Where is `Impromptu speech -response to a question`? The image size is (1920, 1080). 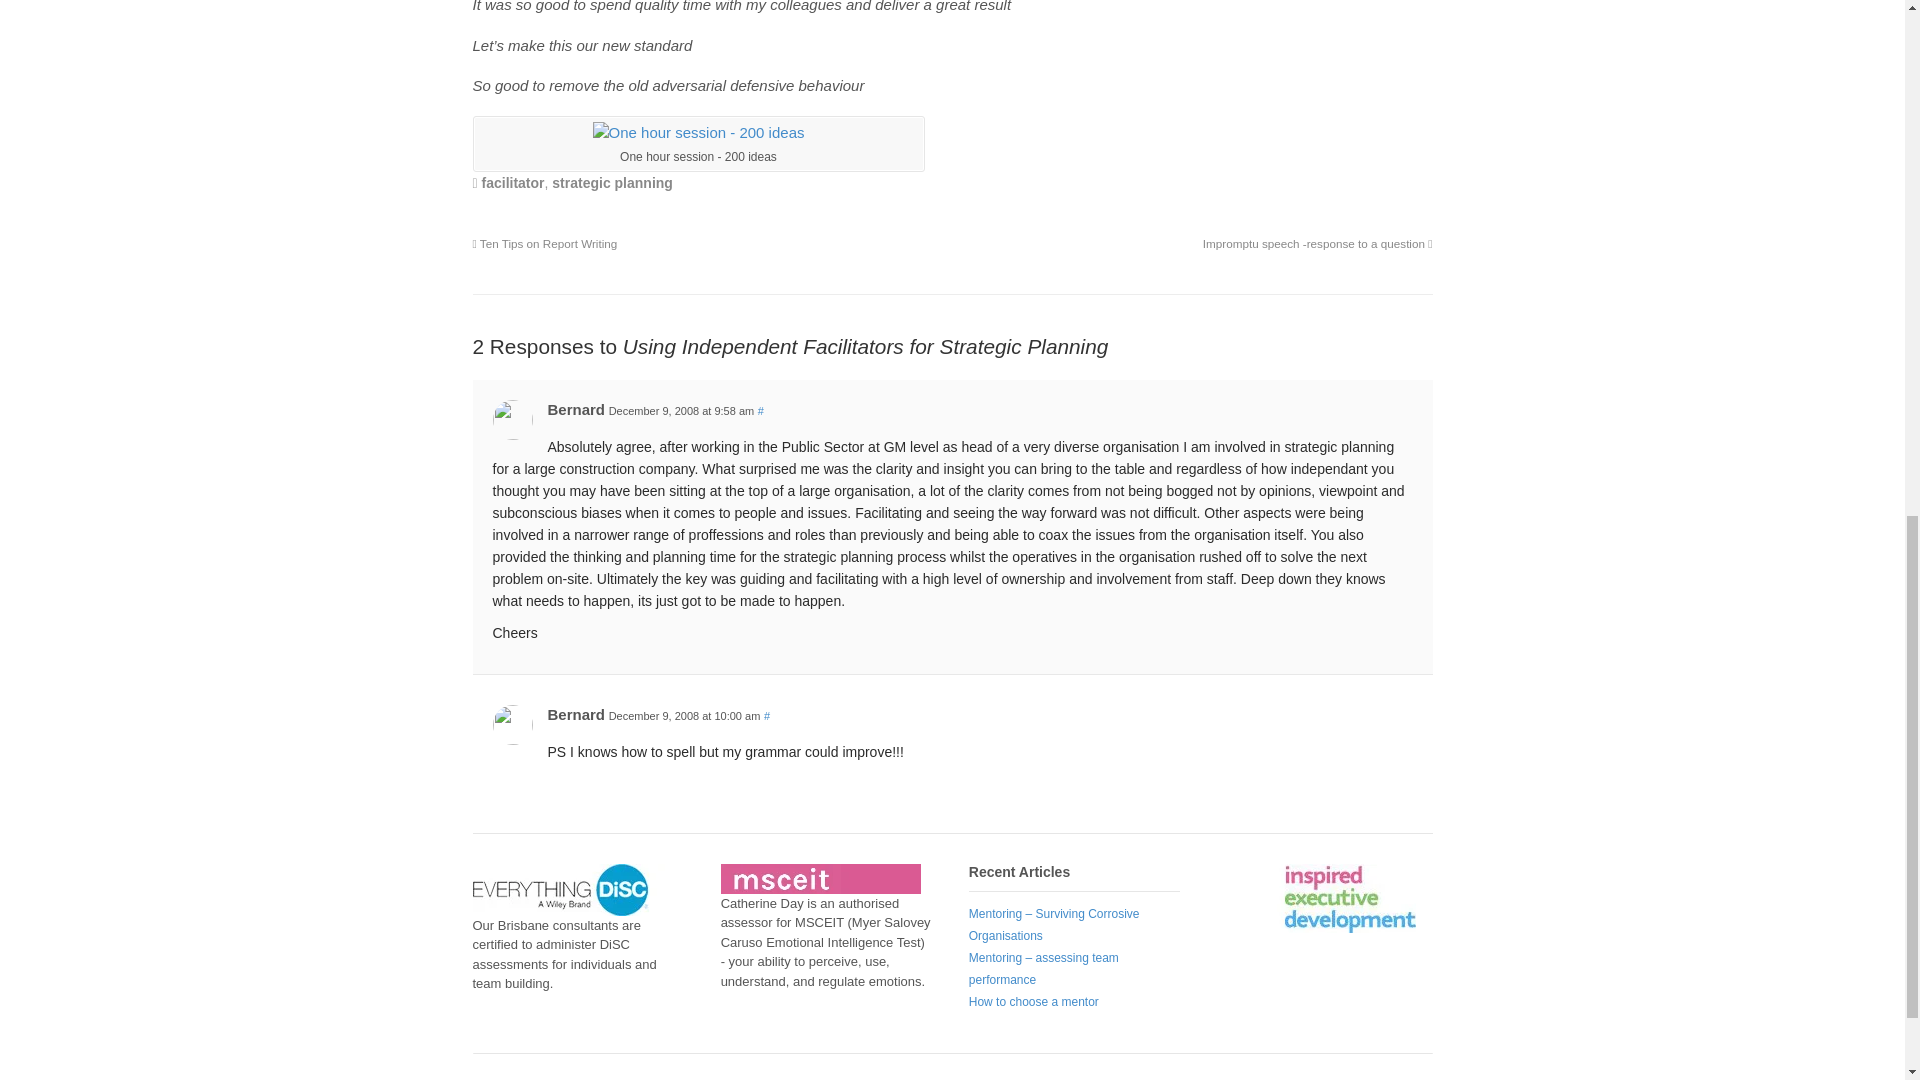
Impromptu speech -response to a question is located at coordinates (1318, 242).